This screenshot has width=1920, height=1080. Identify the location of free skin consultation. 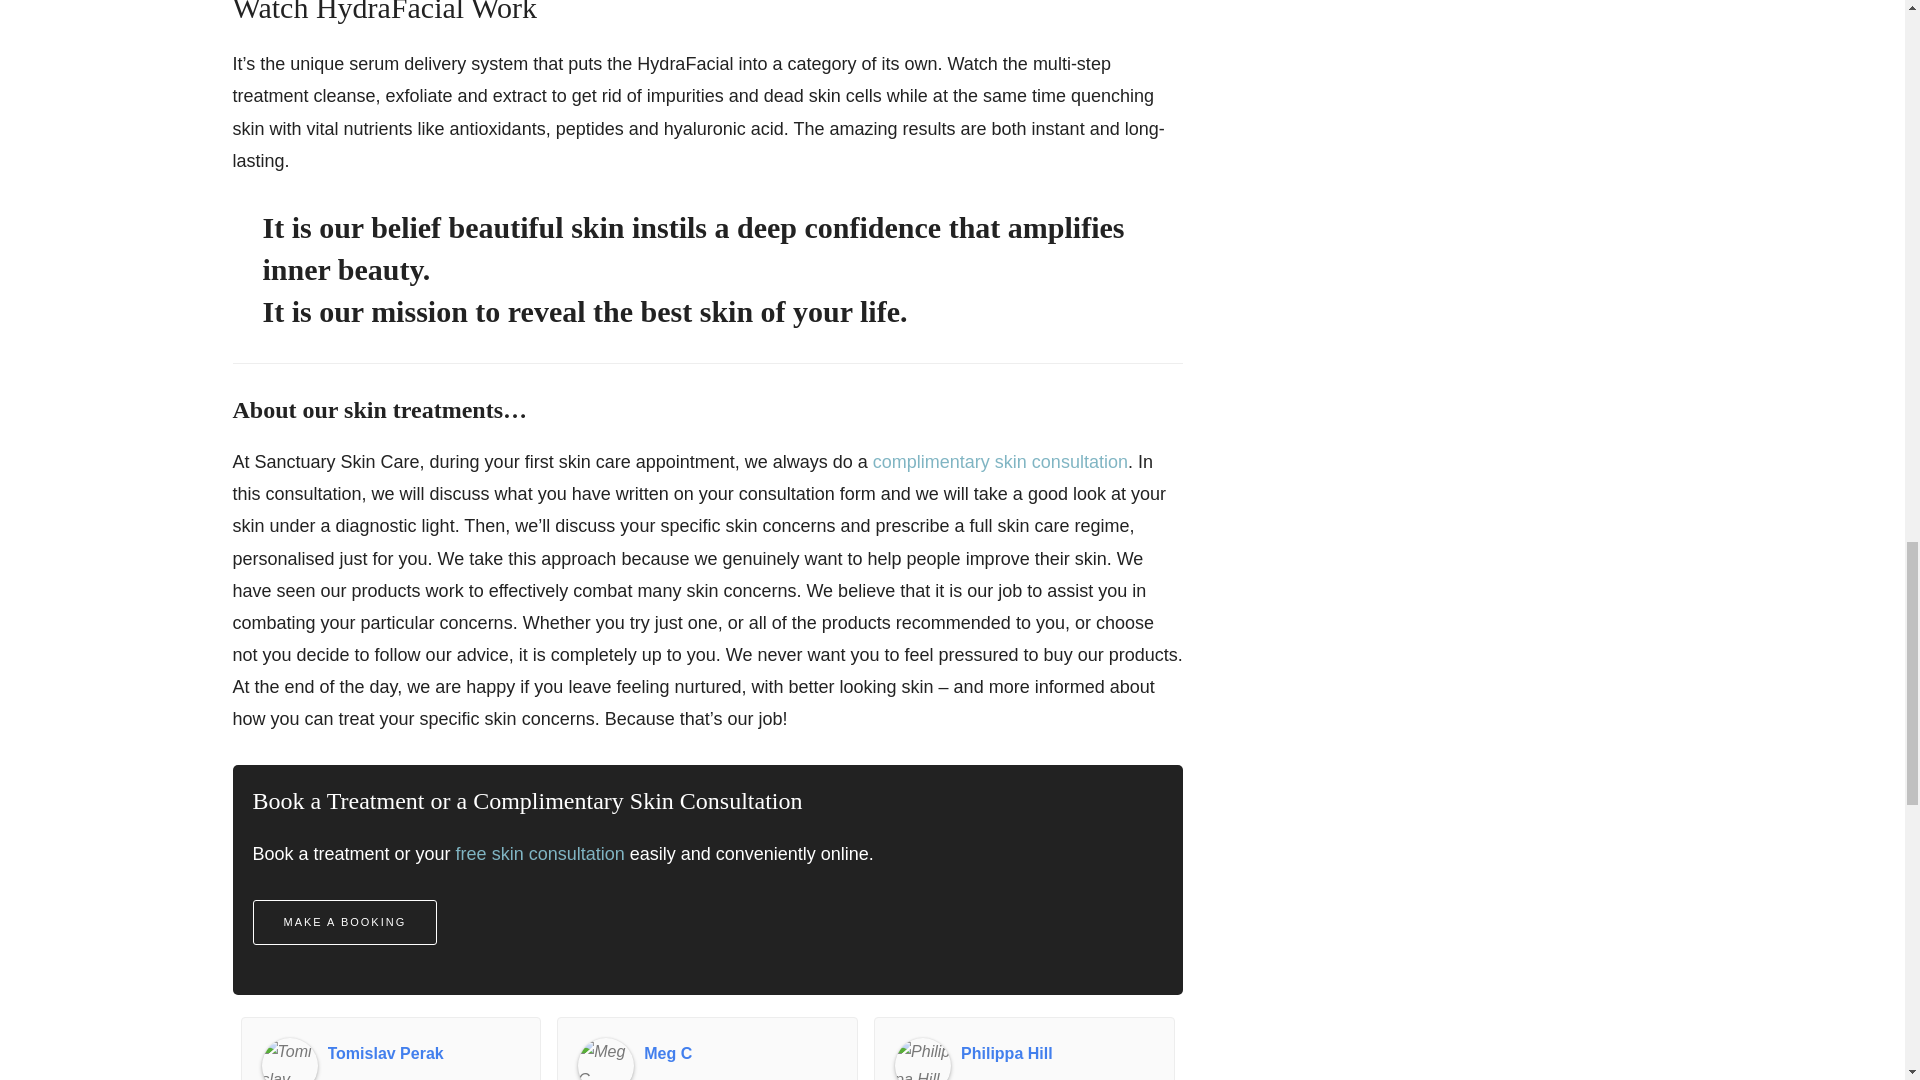
(540, 854).